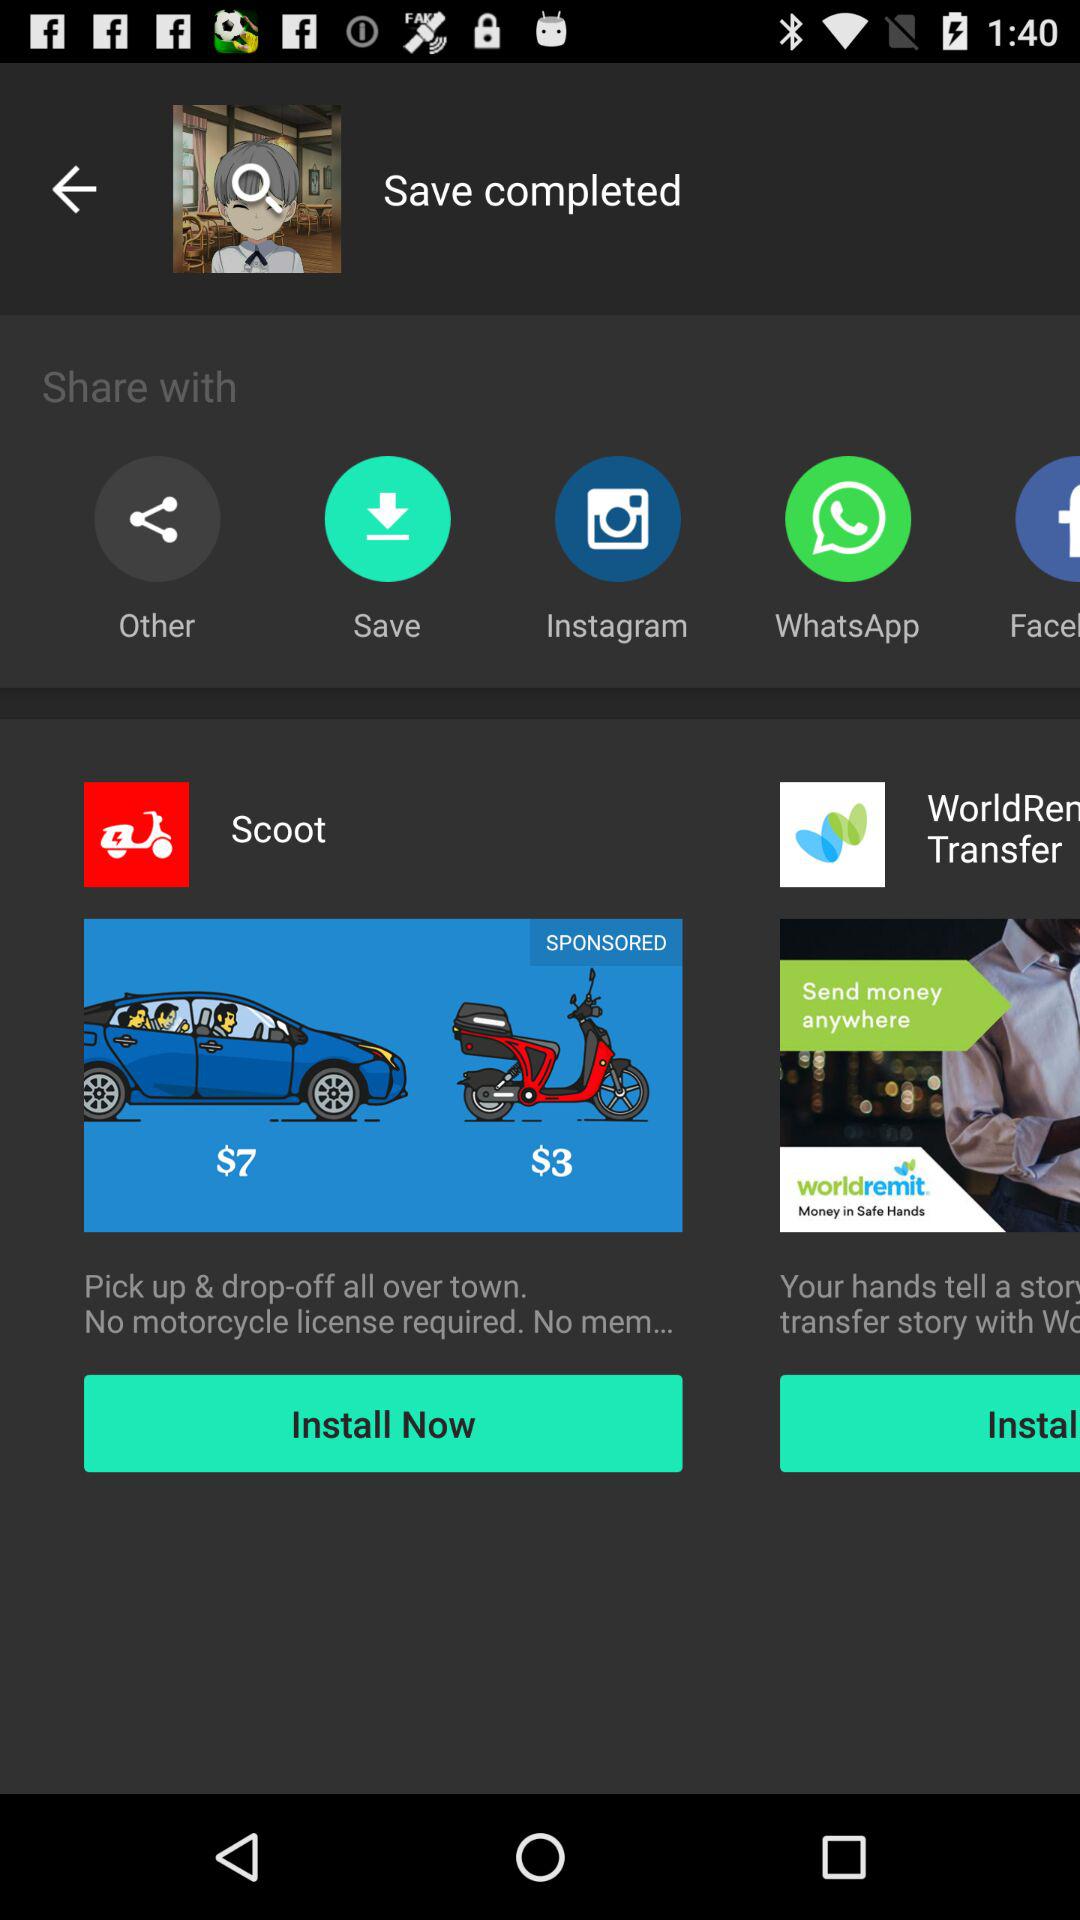  What do you see at coordinates (383, 1303) in the screenshot?
I see `swipe until the pick up drop icon` at bounding box center [383, 1303].